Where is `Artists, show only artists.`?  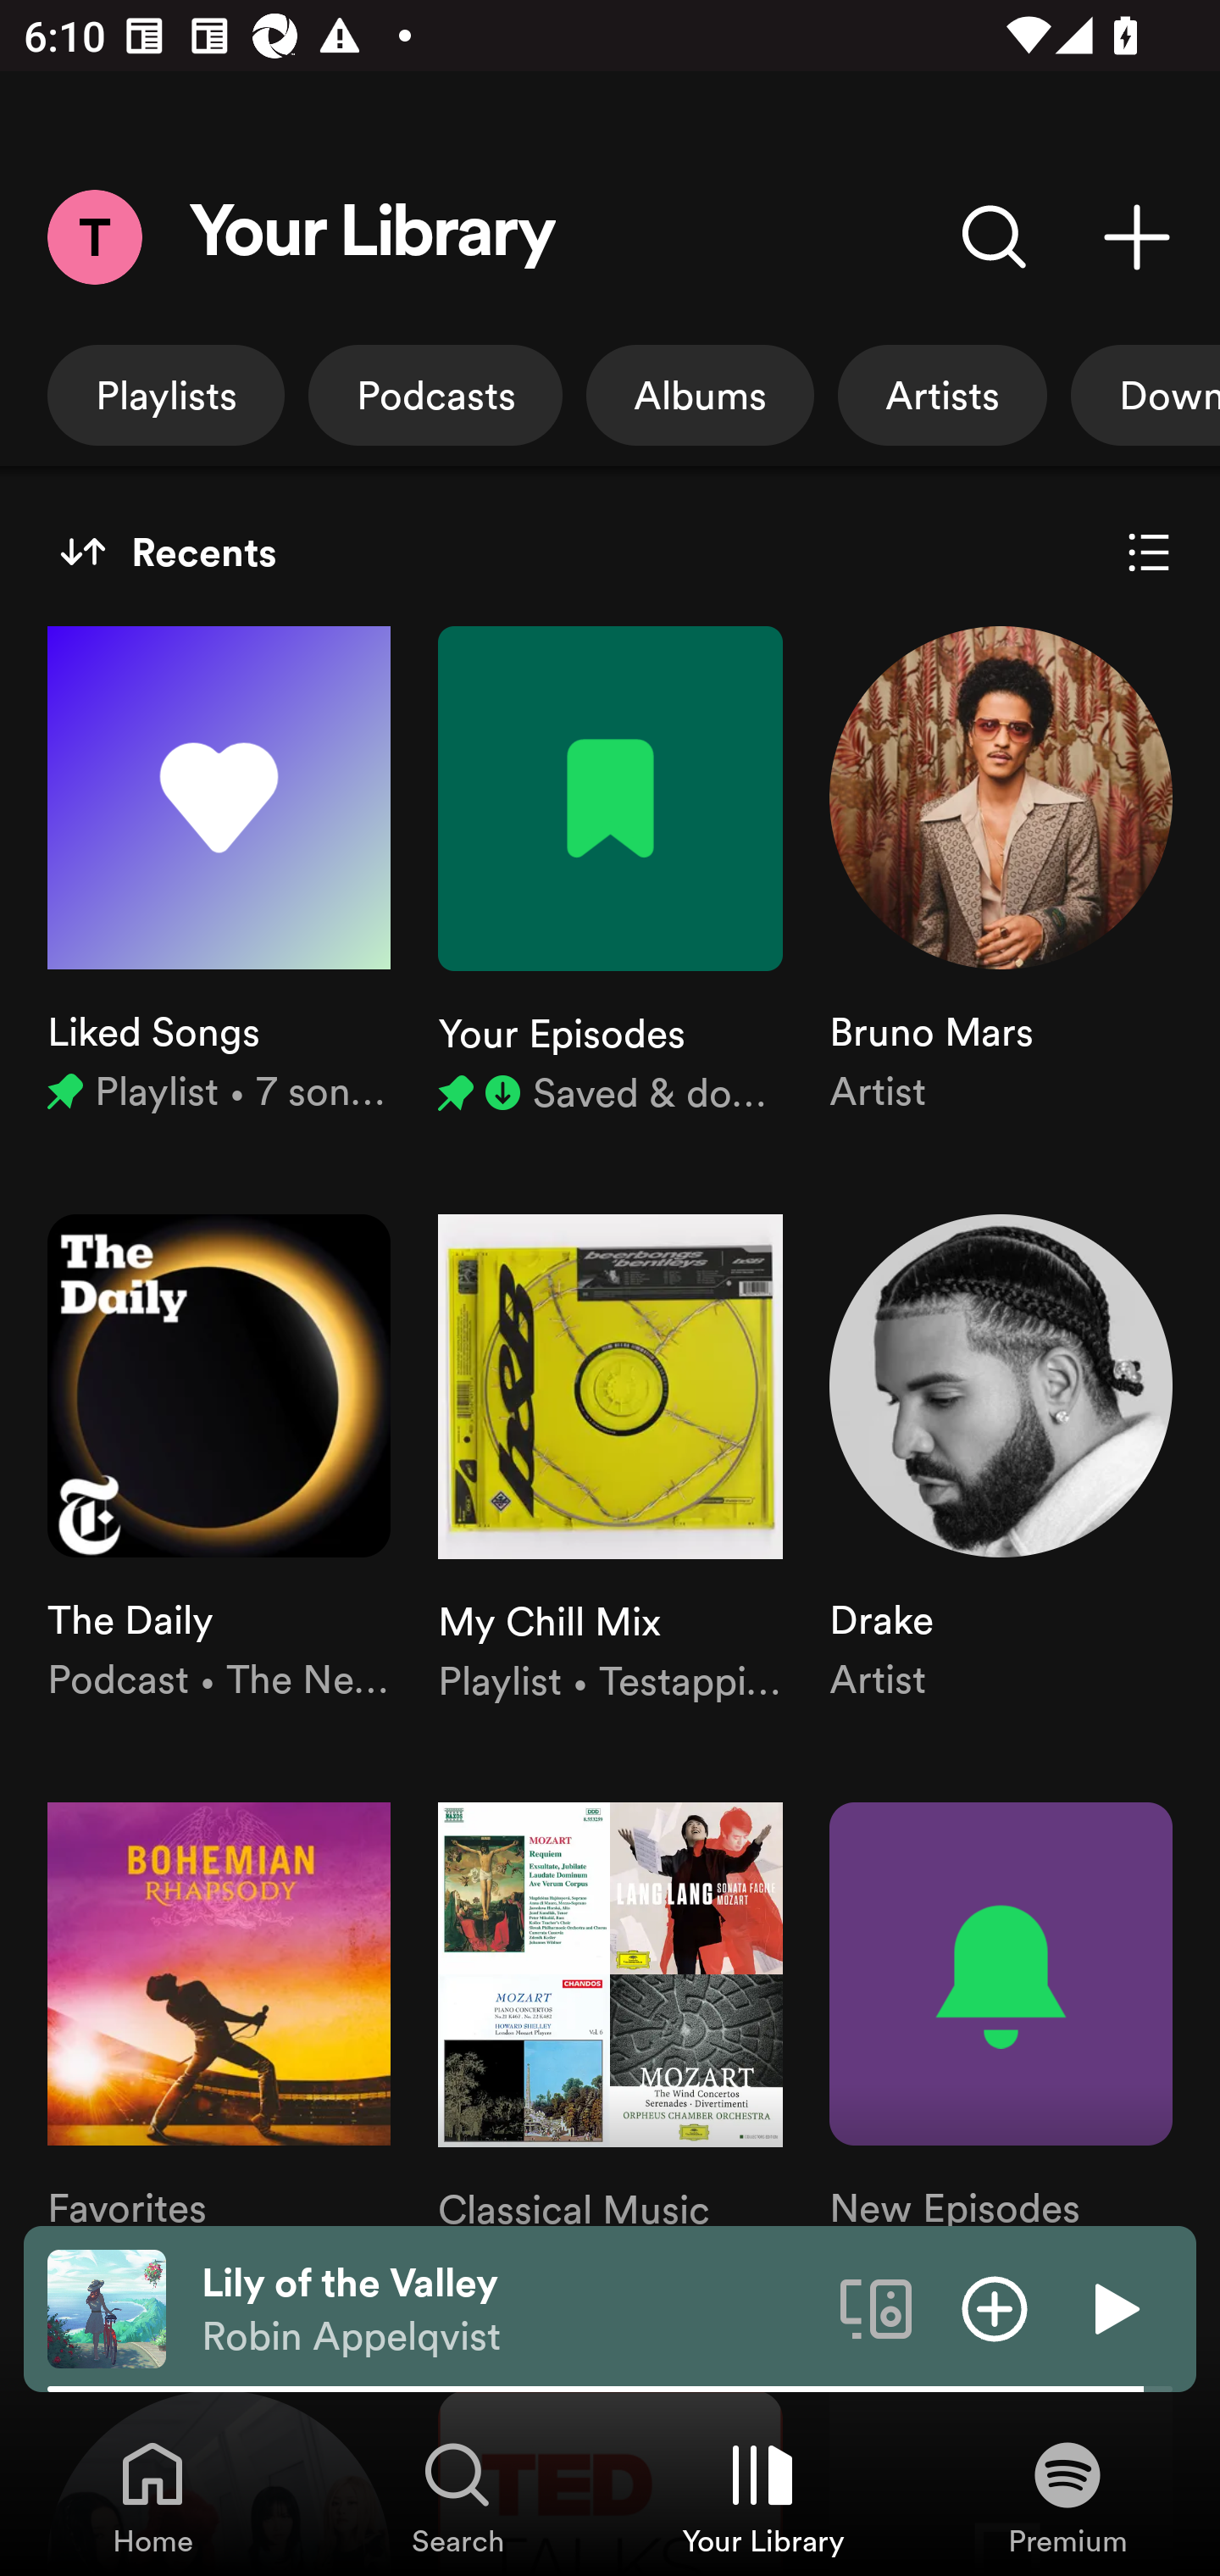
Artists, show only artists. is located at coordinates (942, 395).